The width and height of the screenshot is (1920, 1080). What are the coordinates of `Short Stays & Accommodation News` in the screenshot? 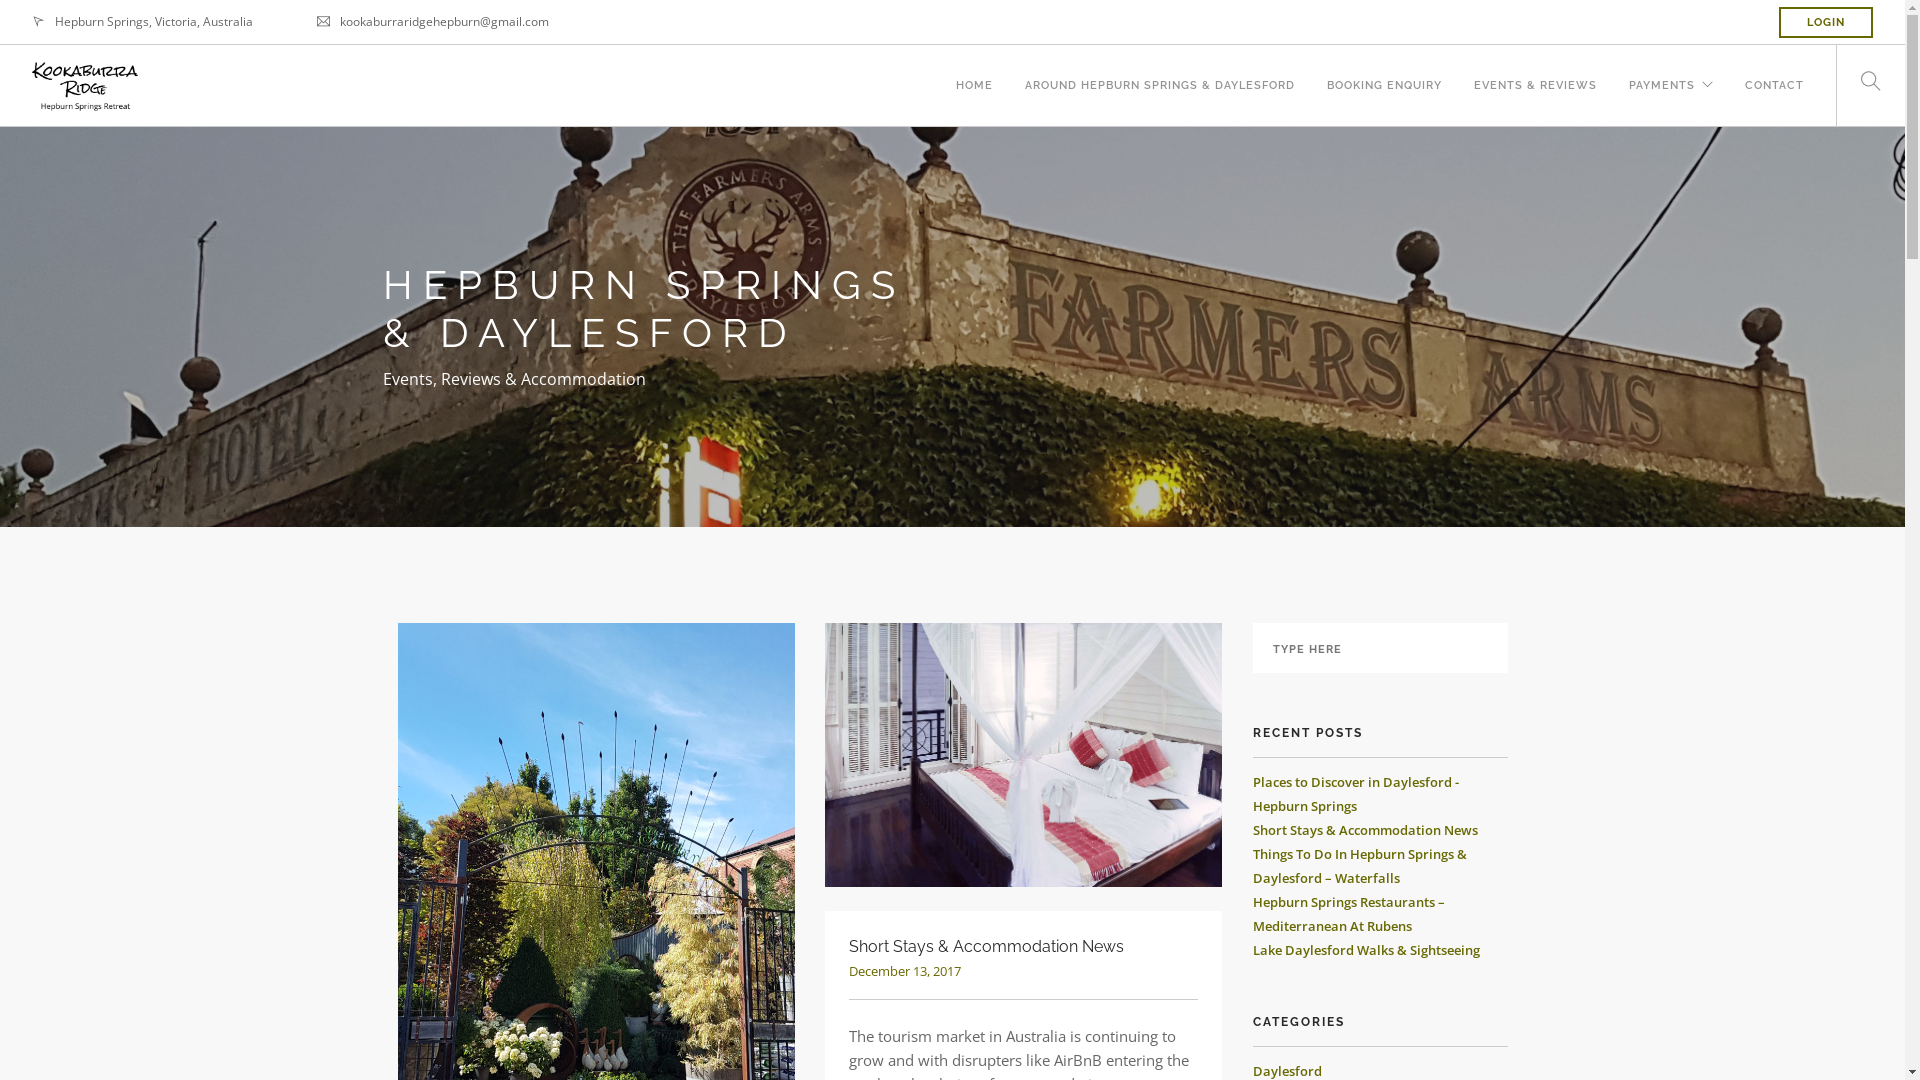 It's located at (1364, 830).